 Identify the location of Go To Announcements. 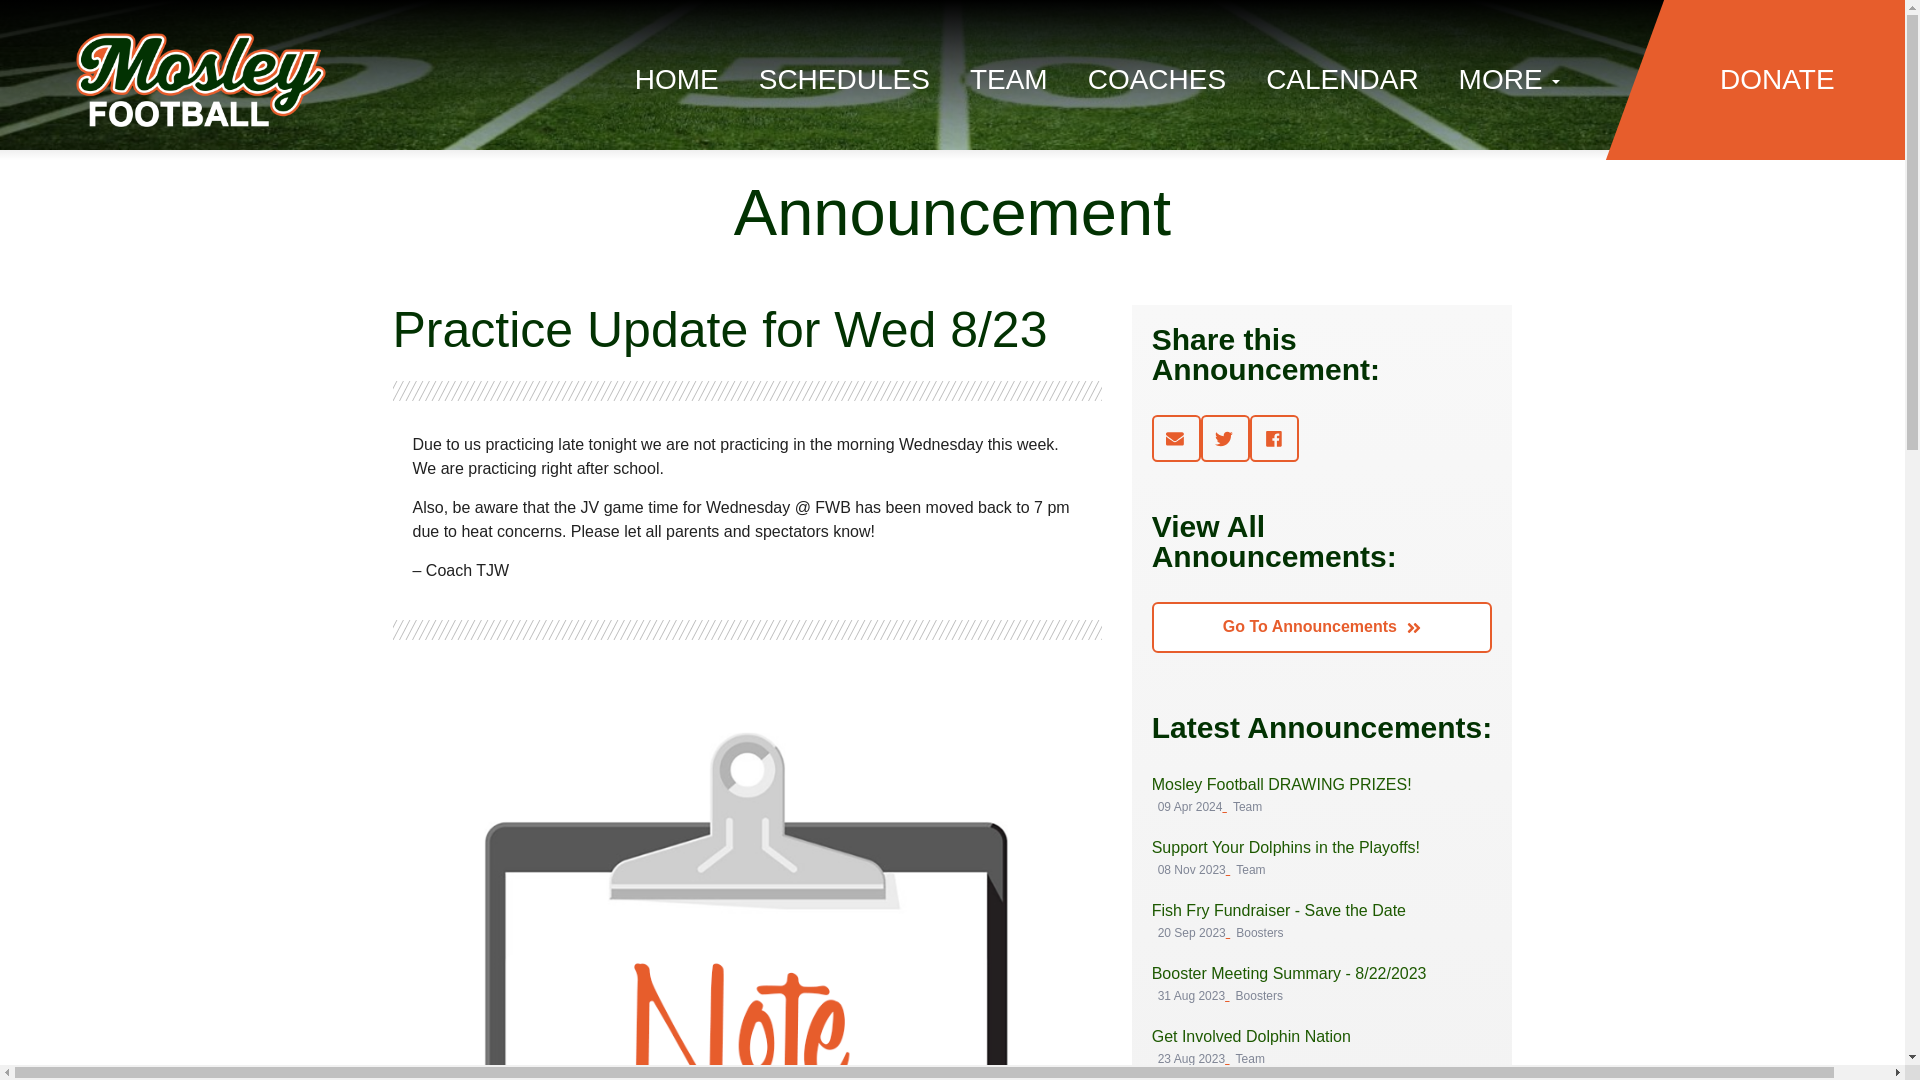
(844, 80).